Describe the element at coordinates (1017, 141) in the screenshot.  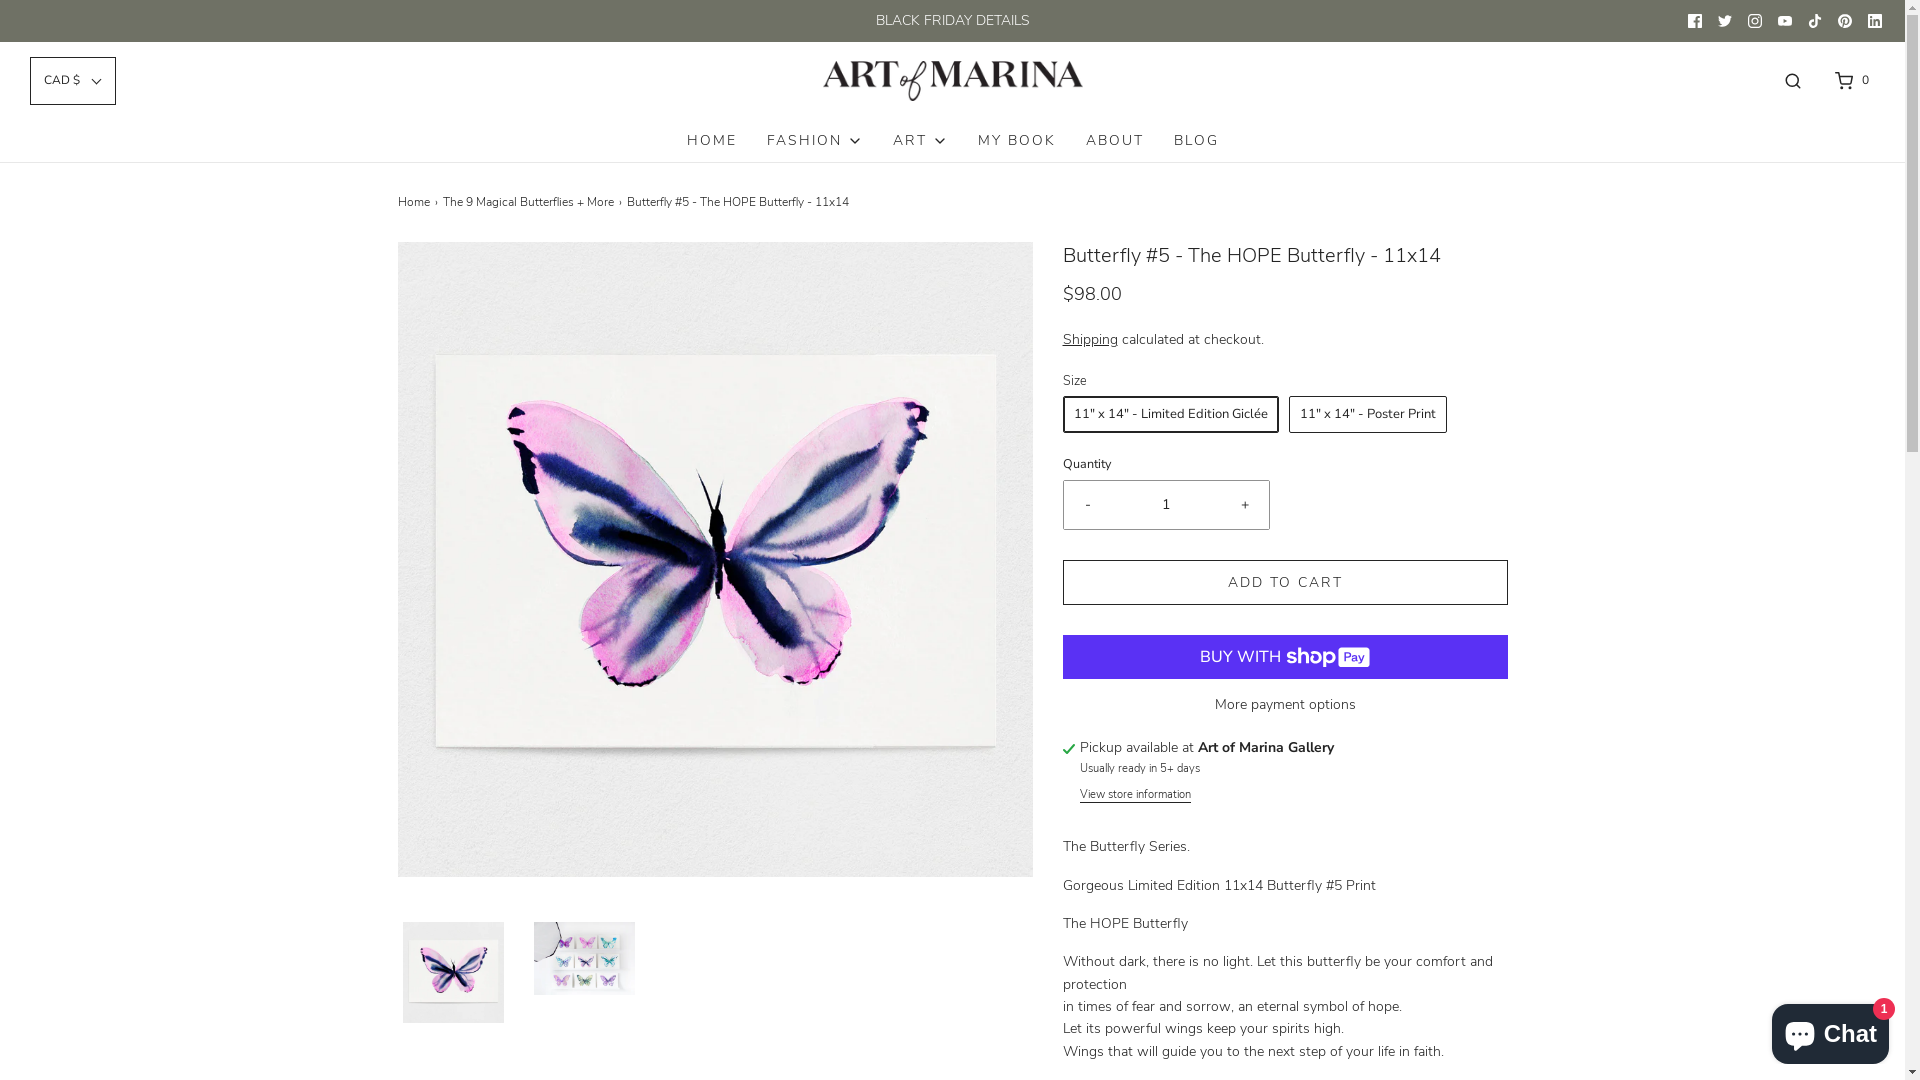
I see `MY BOOK` at that location.